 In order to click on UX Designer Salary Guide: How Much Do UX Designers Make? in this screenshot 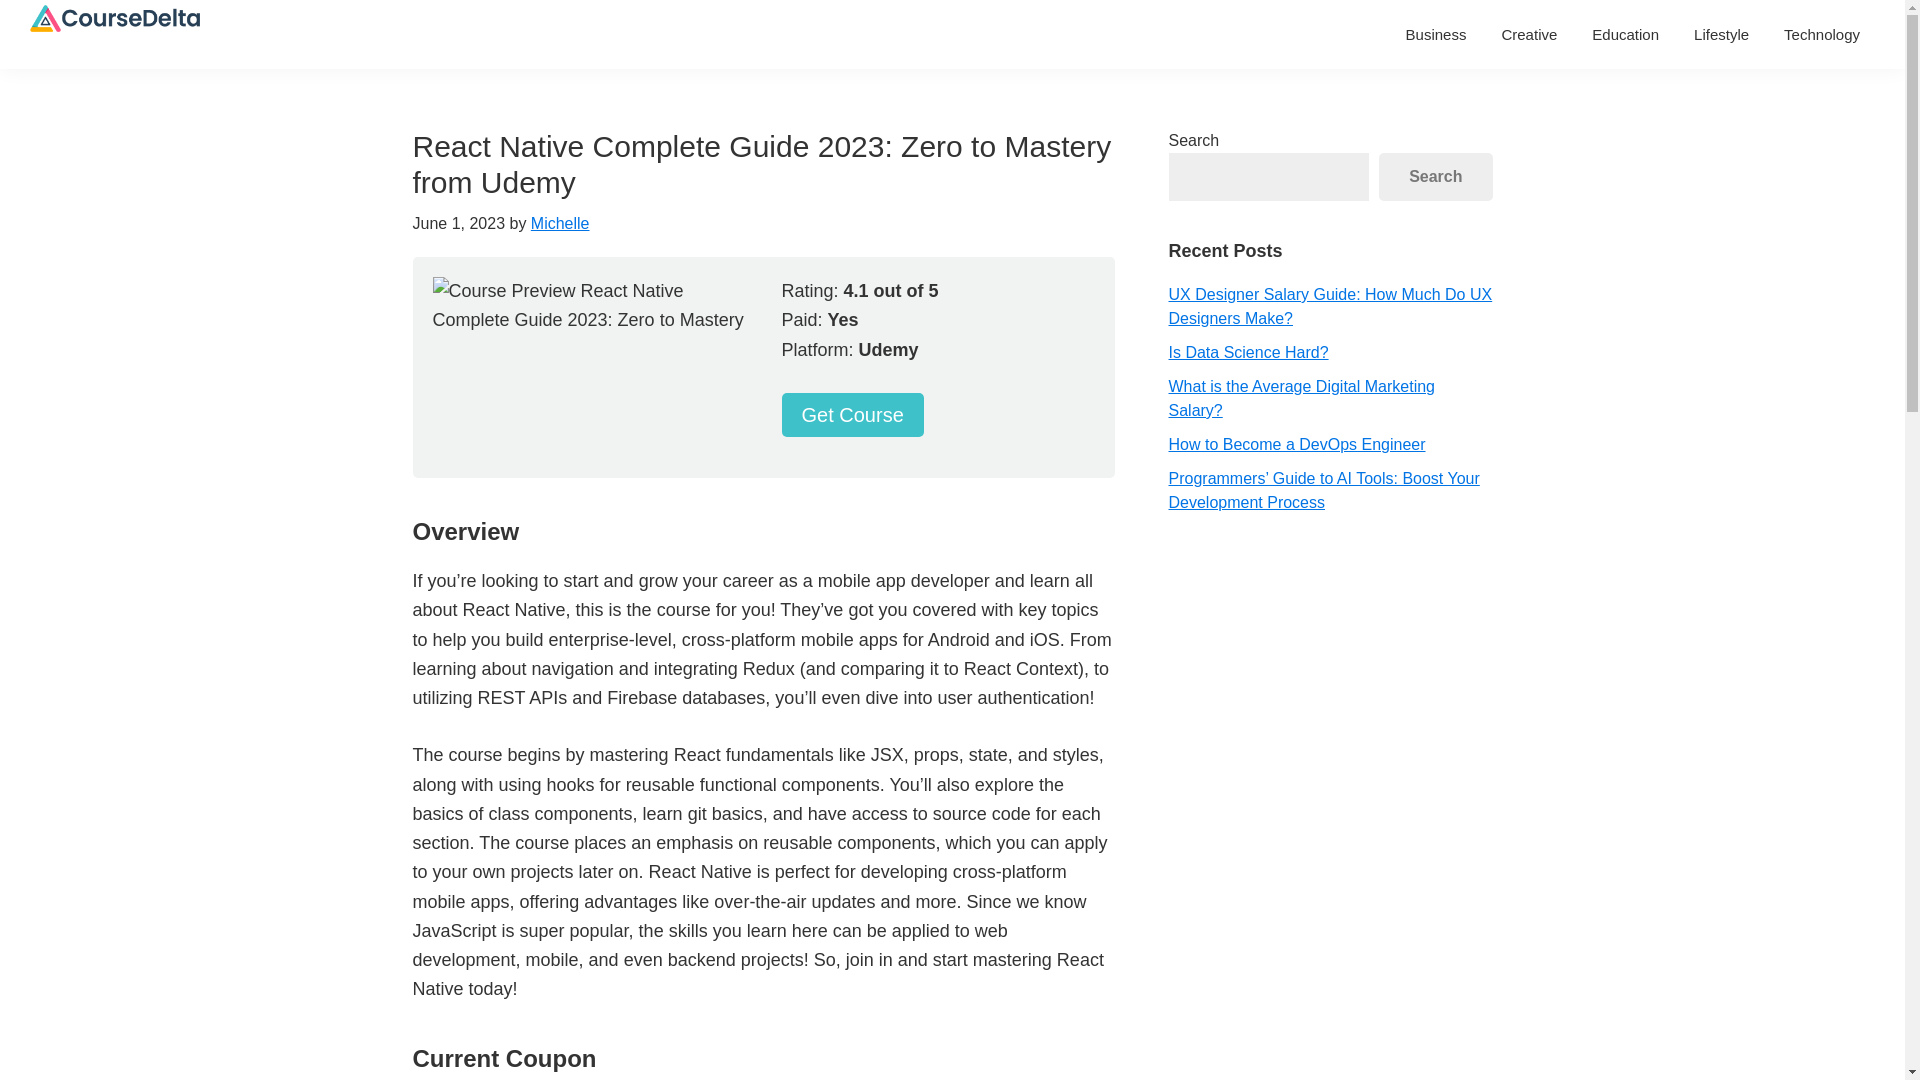, I will do `click(1329, 306)`.